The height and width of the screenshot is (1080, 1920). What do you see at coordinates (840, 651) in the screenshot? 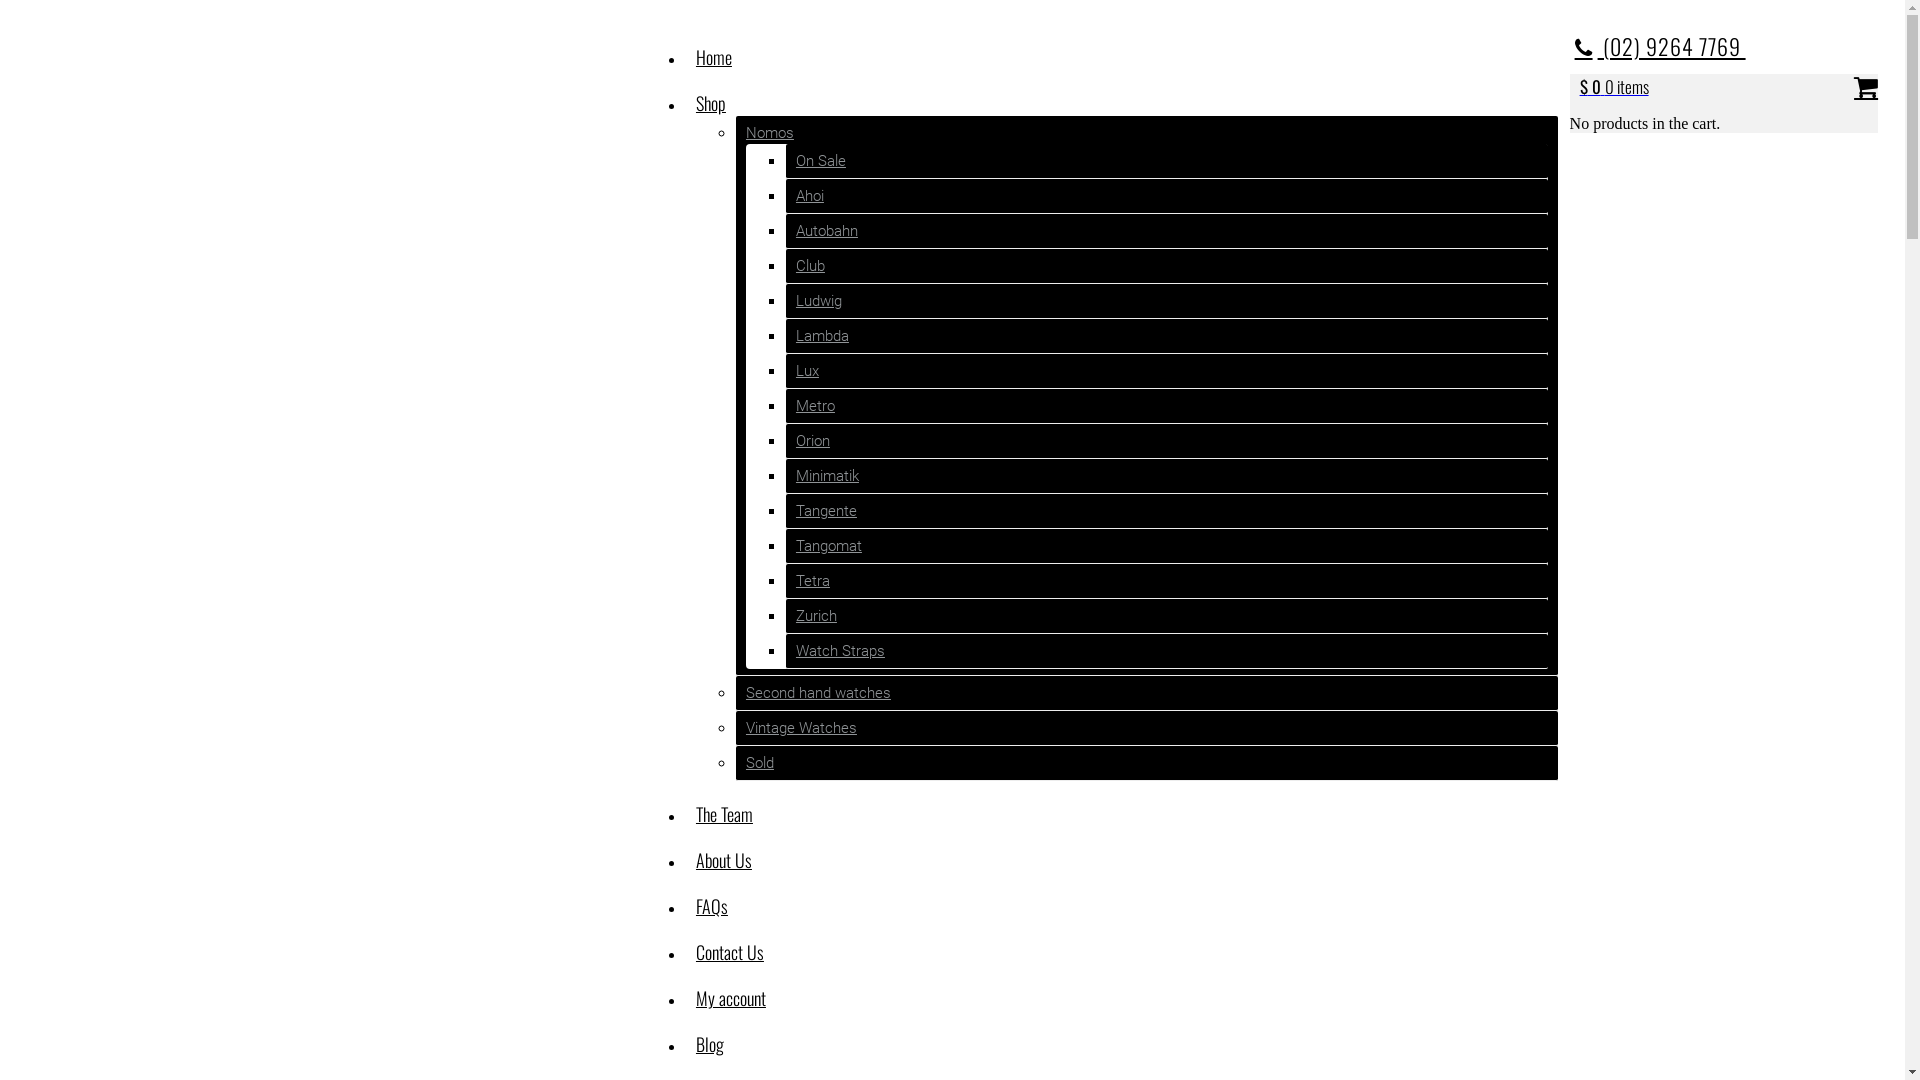
I see `Watch Straps` at bounding box center [840, 651].